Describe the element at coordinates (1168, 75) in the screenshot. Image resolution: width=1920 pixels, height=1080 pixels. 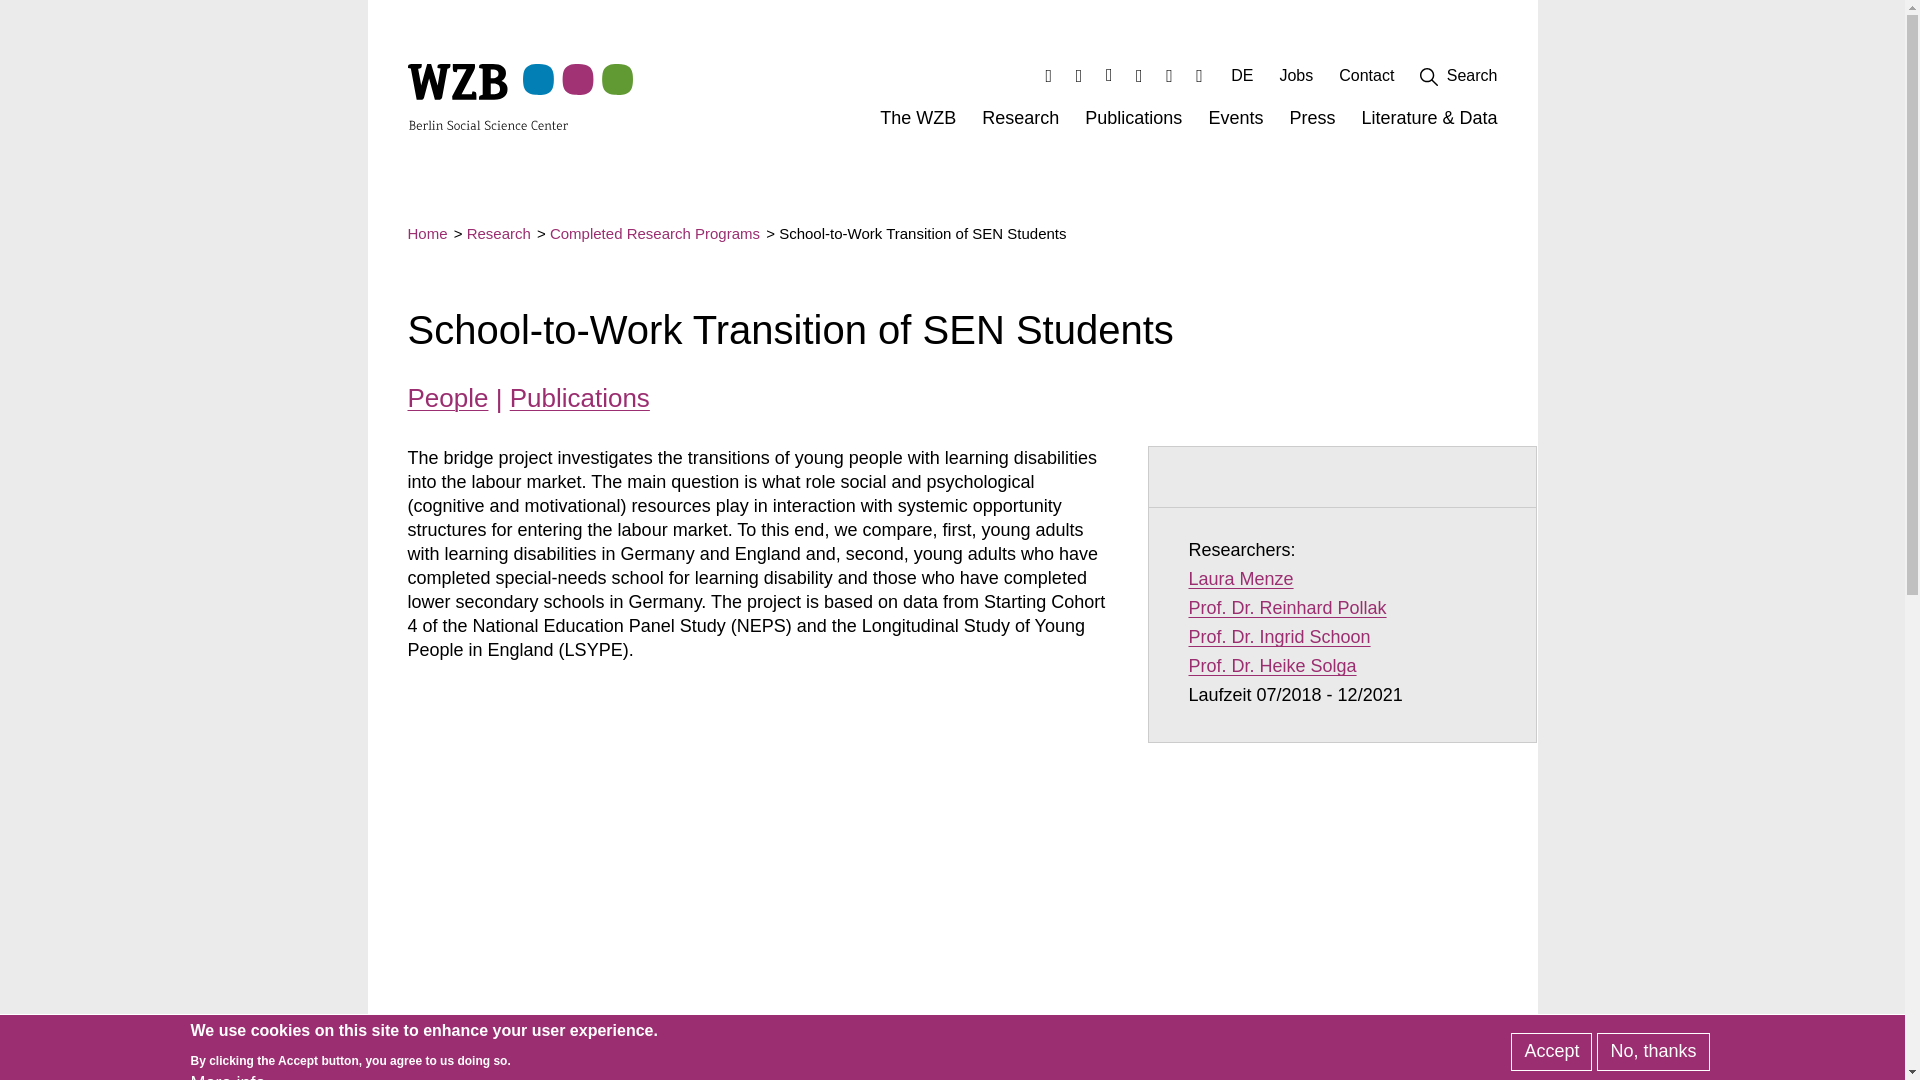
I see `To homepage` at that location.